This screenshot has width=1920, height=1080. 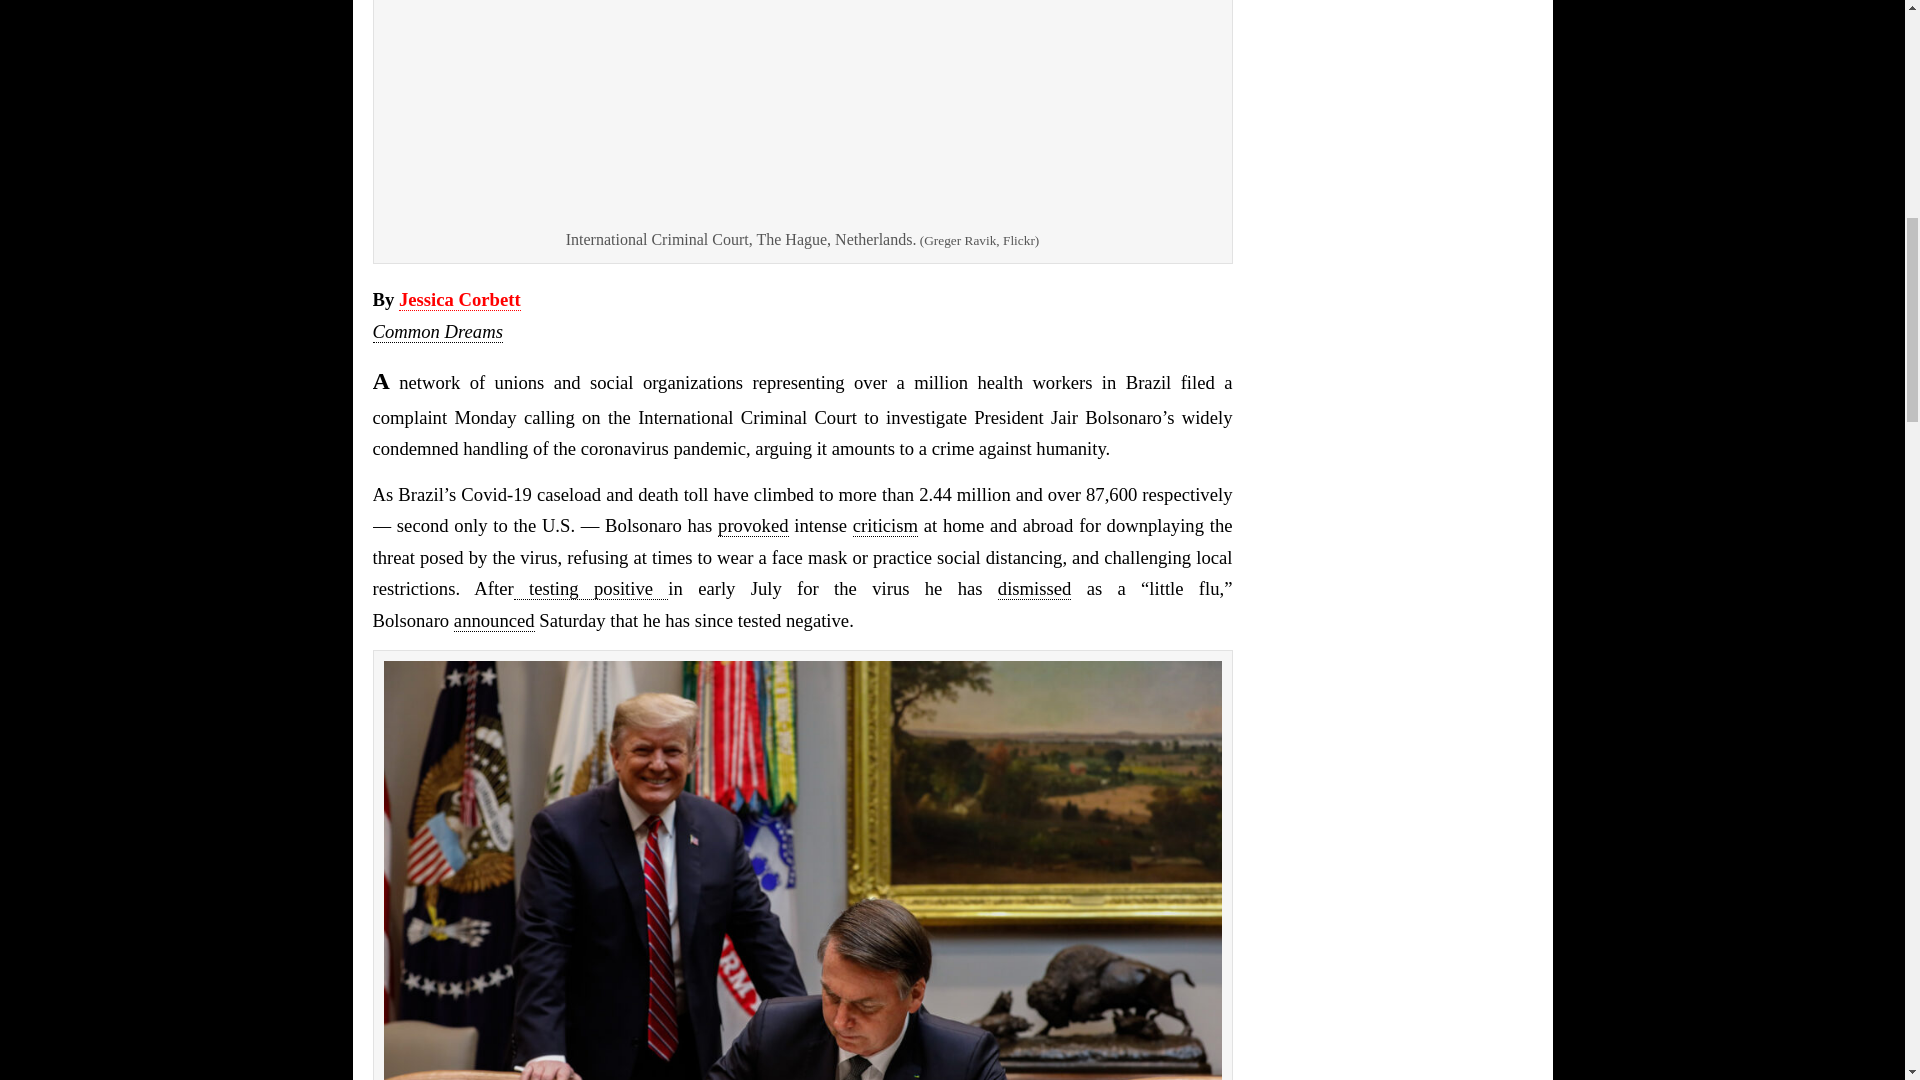 I want to click on criticism, so click(x=884, y=526).